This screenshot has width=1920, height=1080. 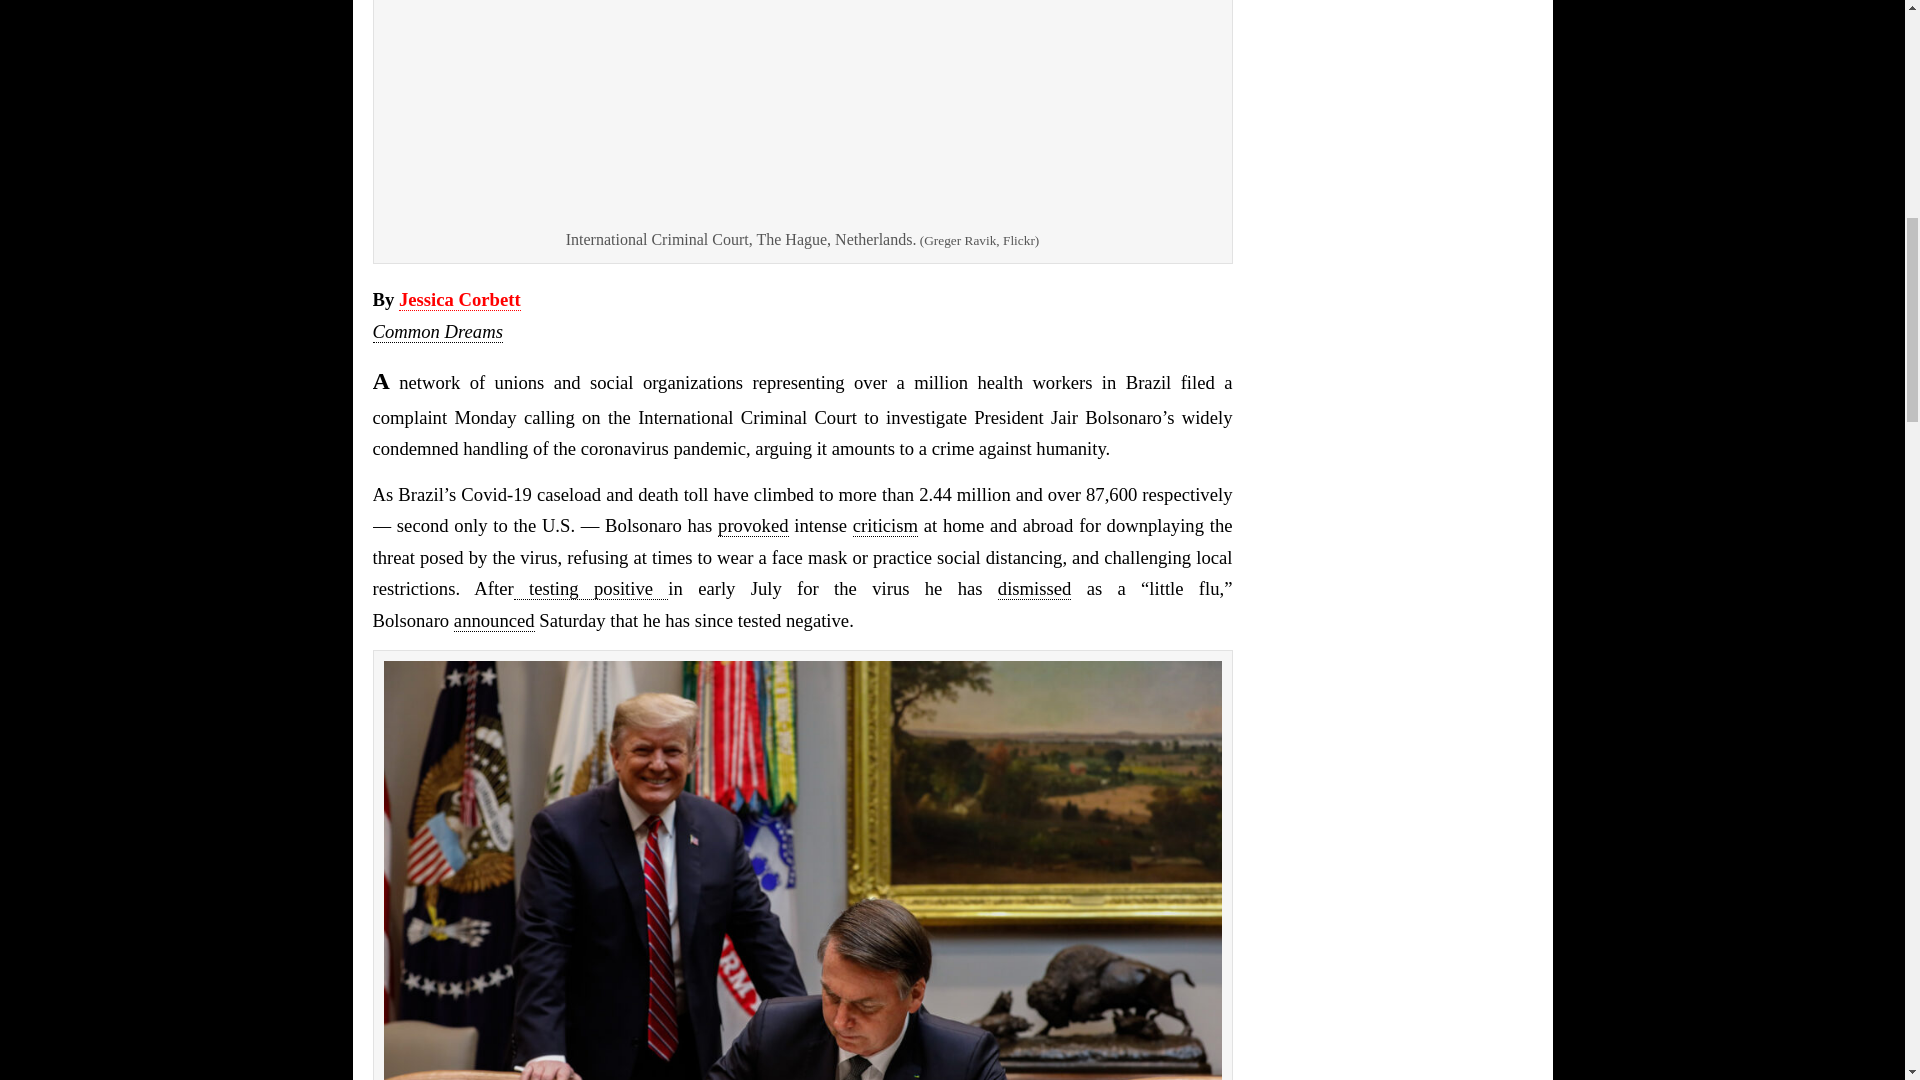 I want to click on criticism, so click(x=884, y=526).